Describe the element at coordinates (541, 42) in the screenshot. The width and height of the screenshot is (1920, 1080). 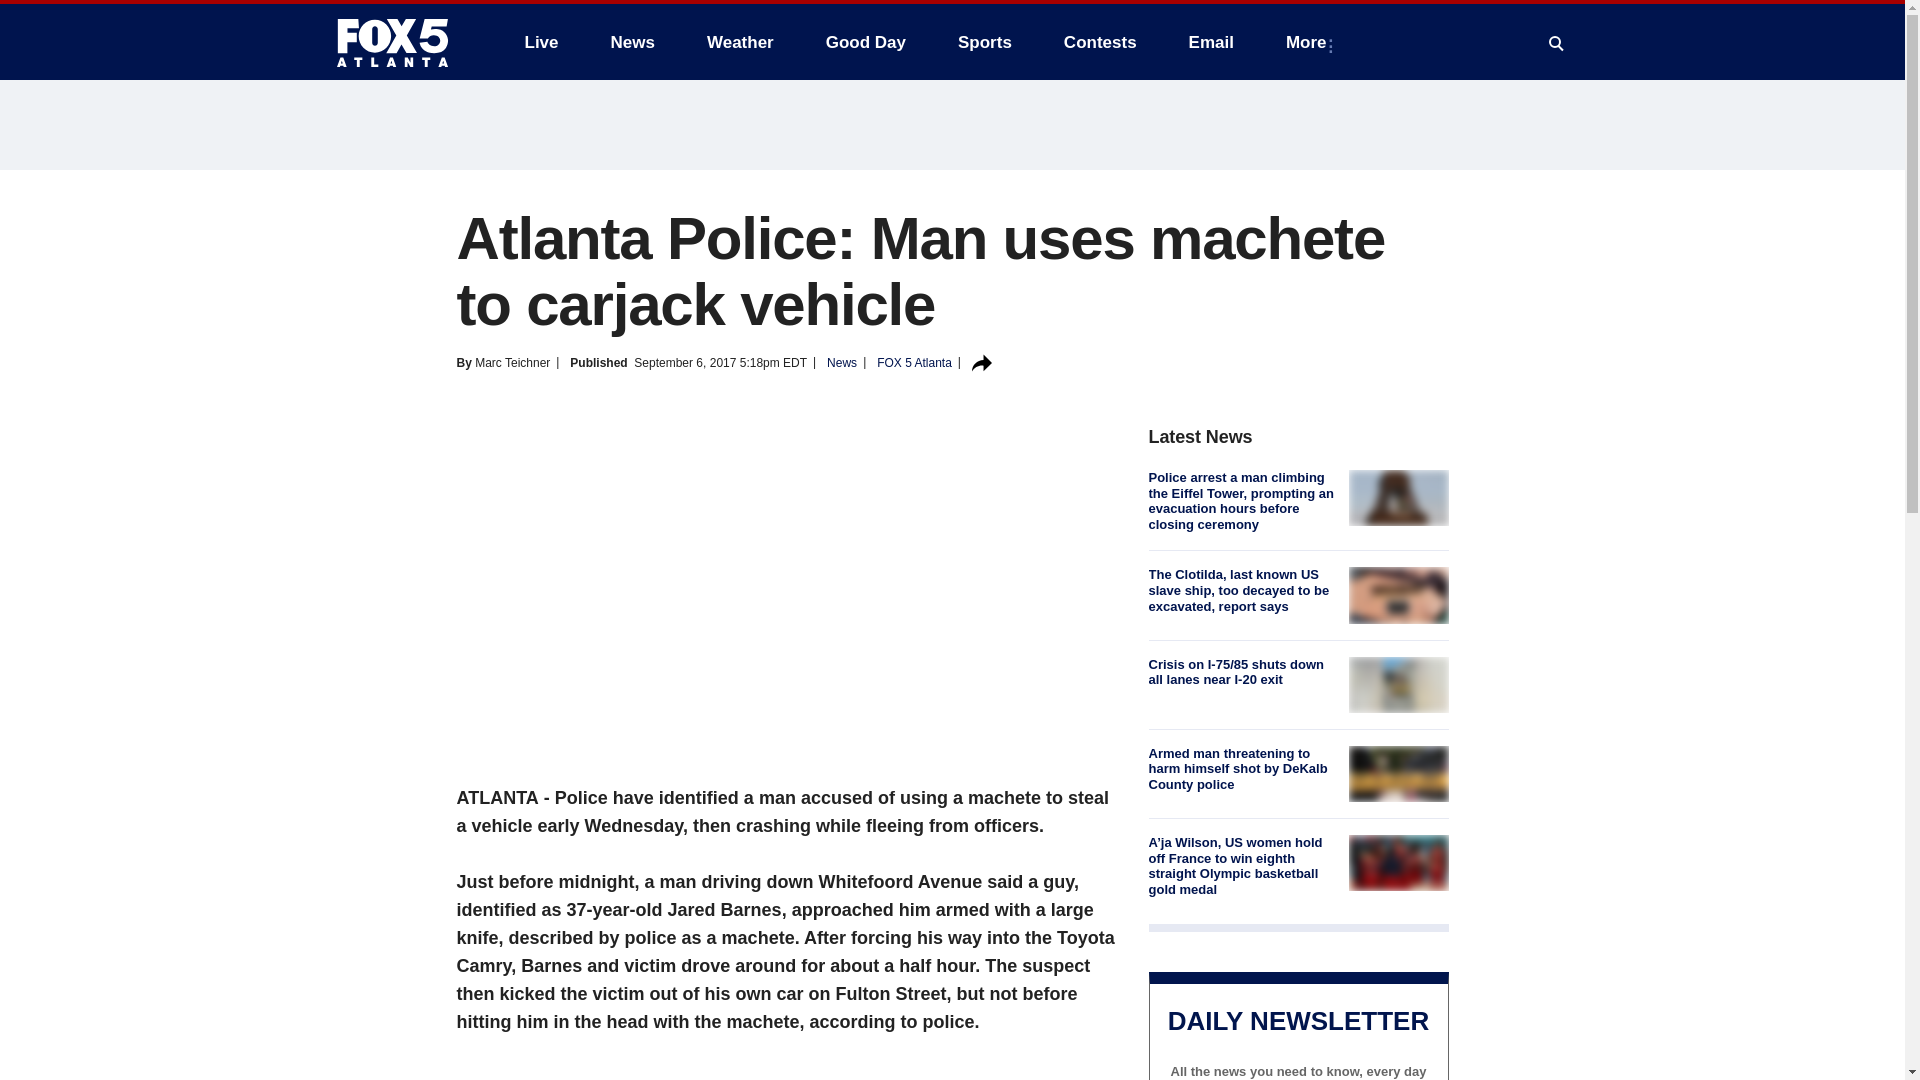
I see `Live` at that location.